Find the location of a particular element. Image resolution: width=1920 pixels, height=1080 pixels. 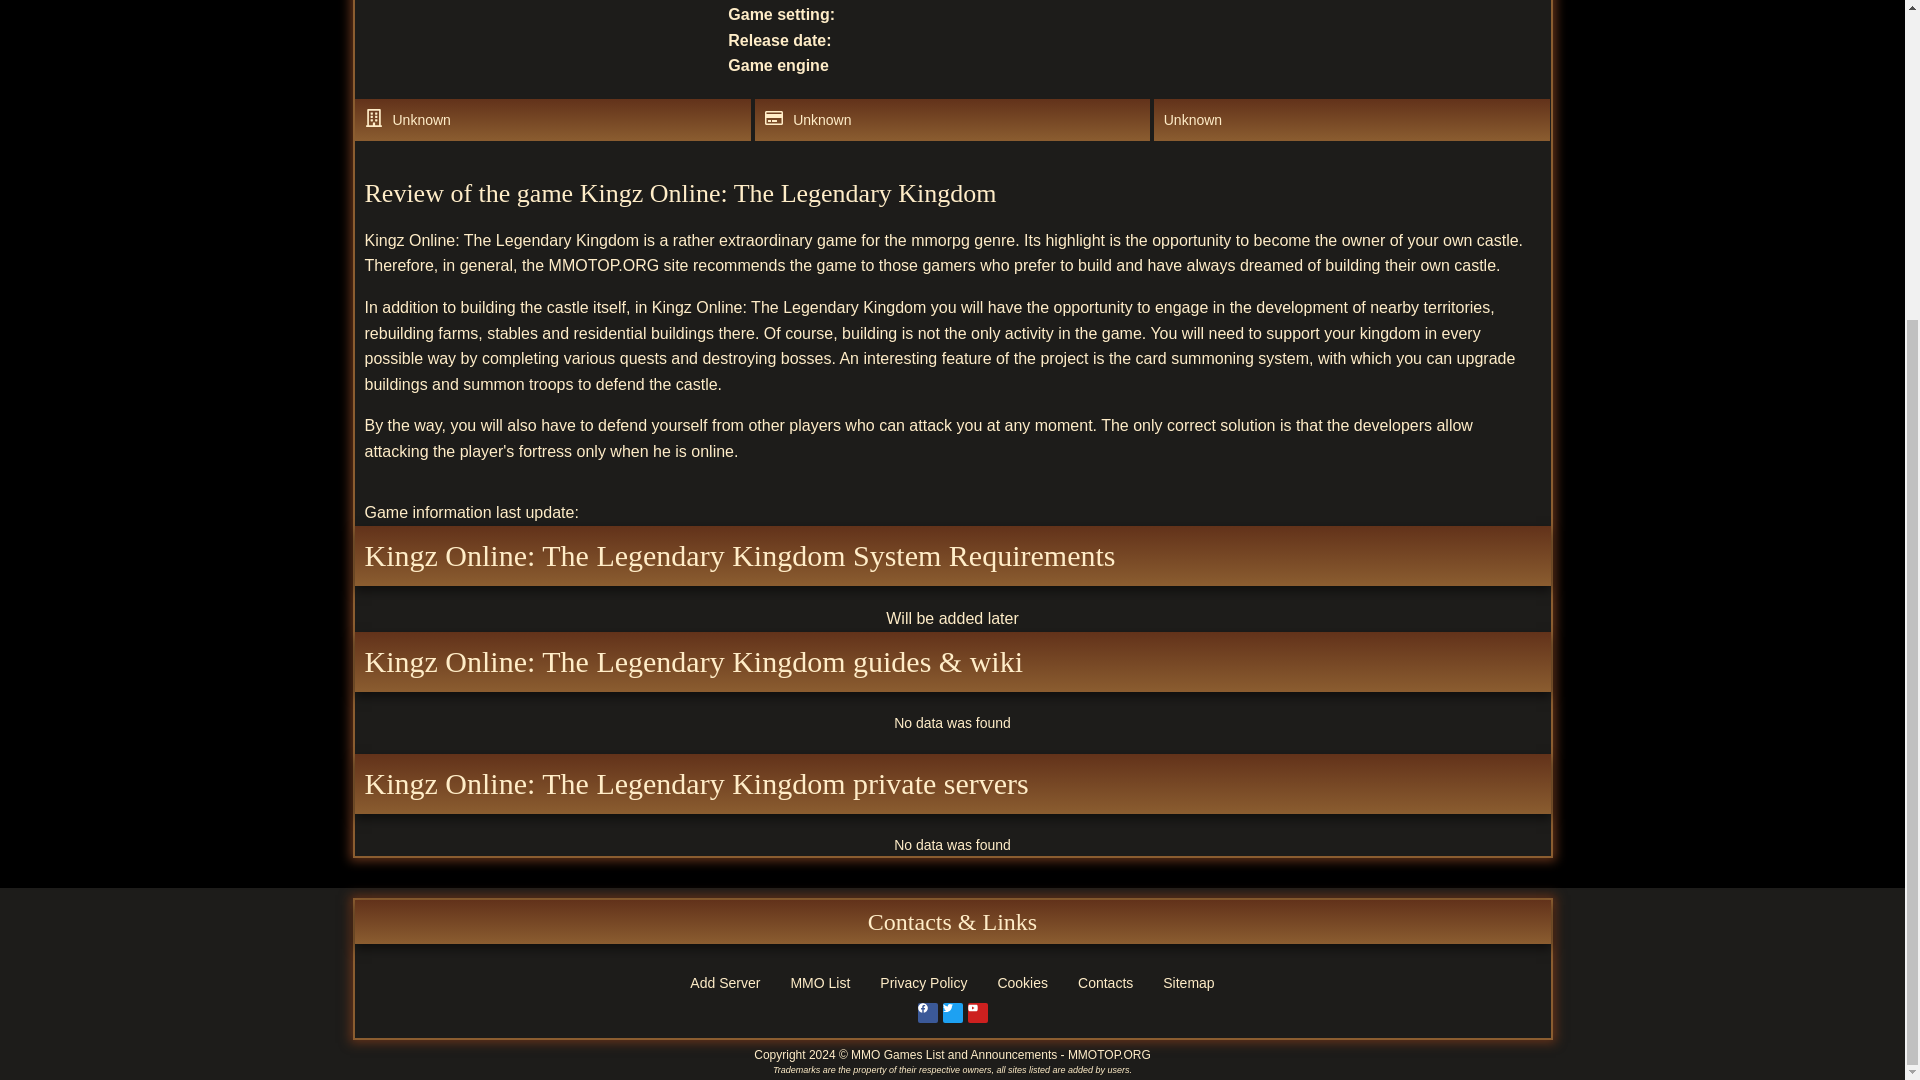

Add Server is located at coordinates (725, 983).